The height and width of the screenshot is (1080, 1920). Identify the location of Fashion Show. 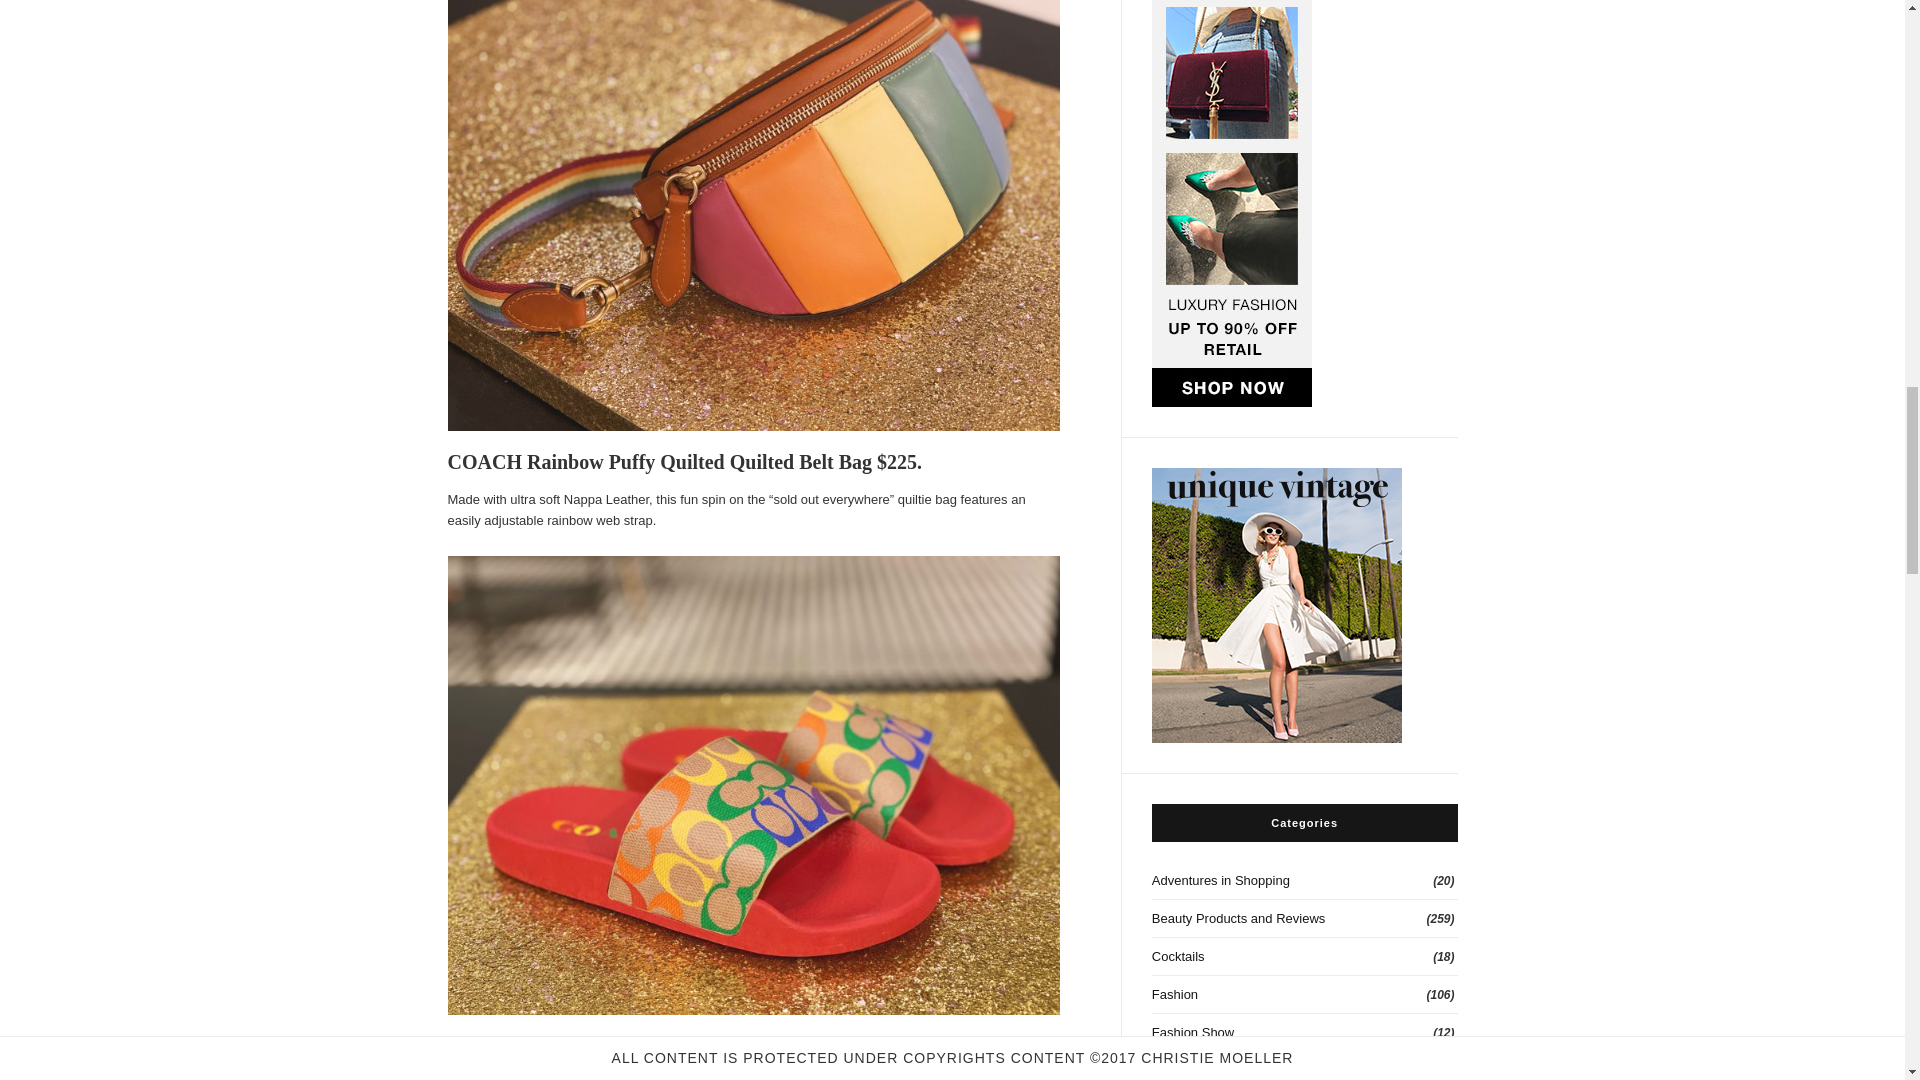
(1304, 1032).